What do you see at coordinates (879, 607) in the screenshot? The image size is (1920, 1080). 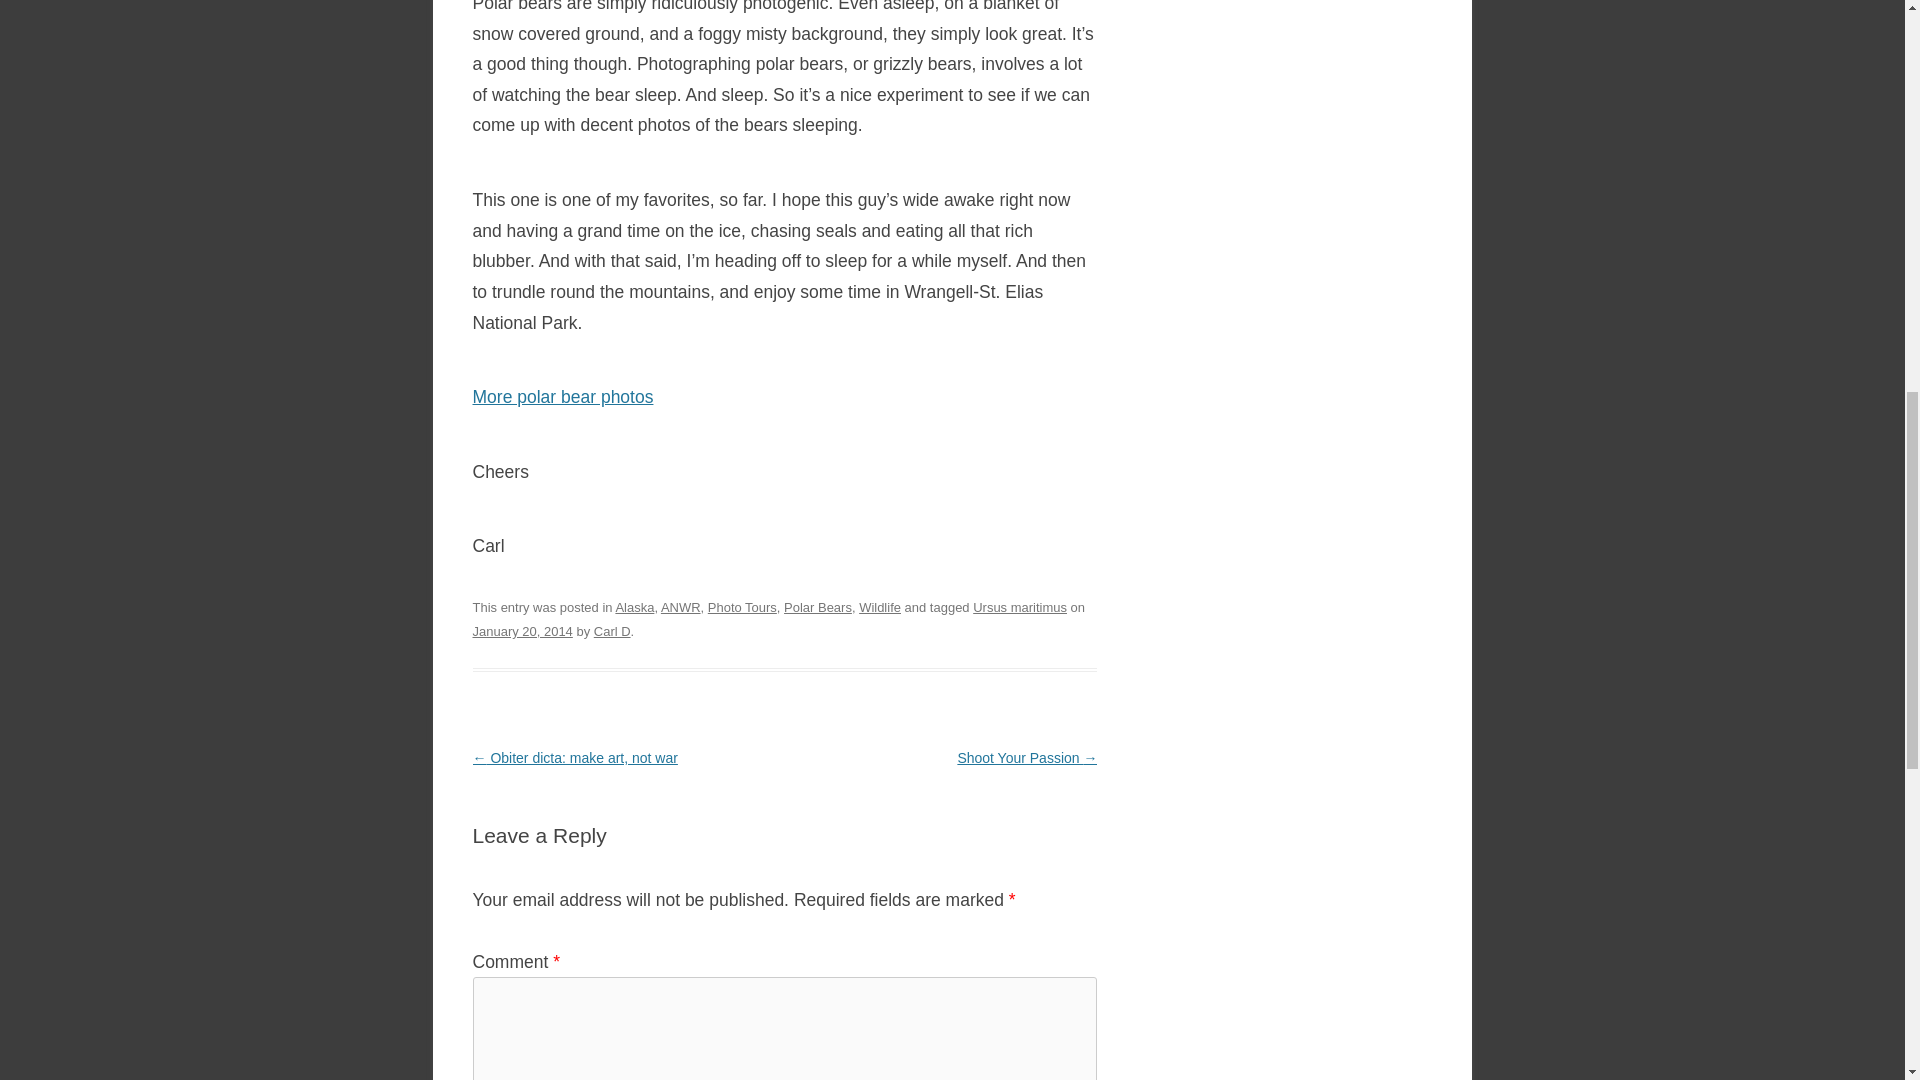 I see `Wildlife` at bounding box center [879, 607].